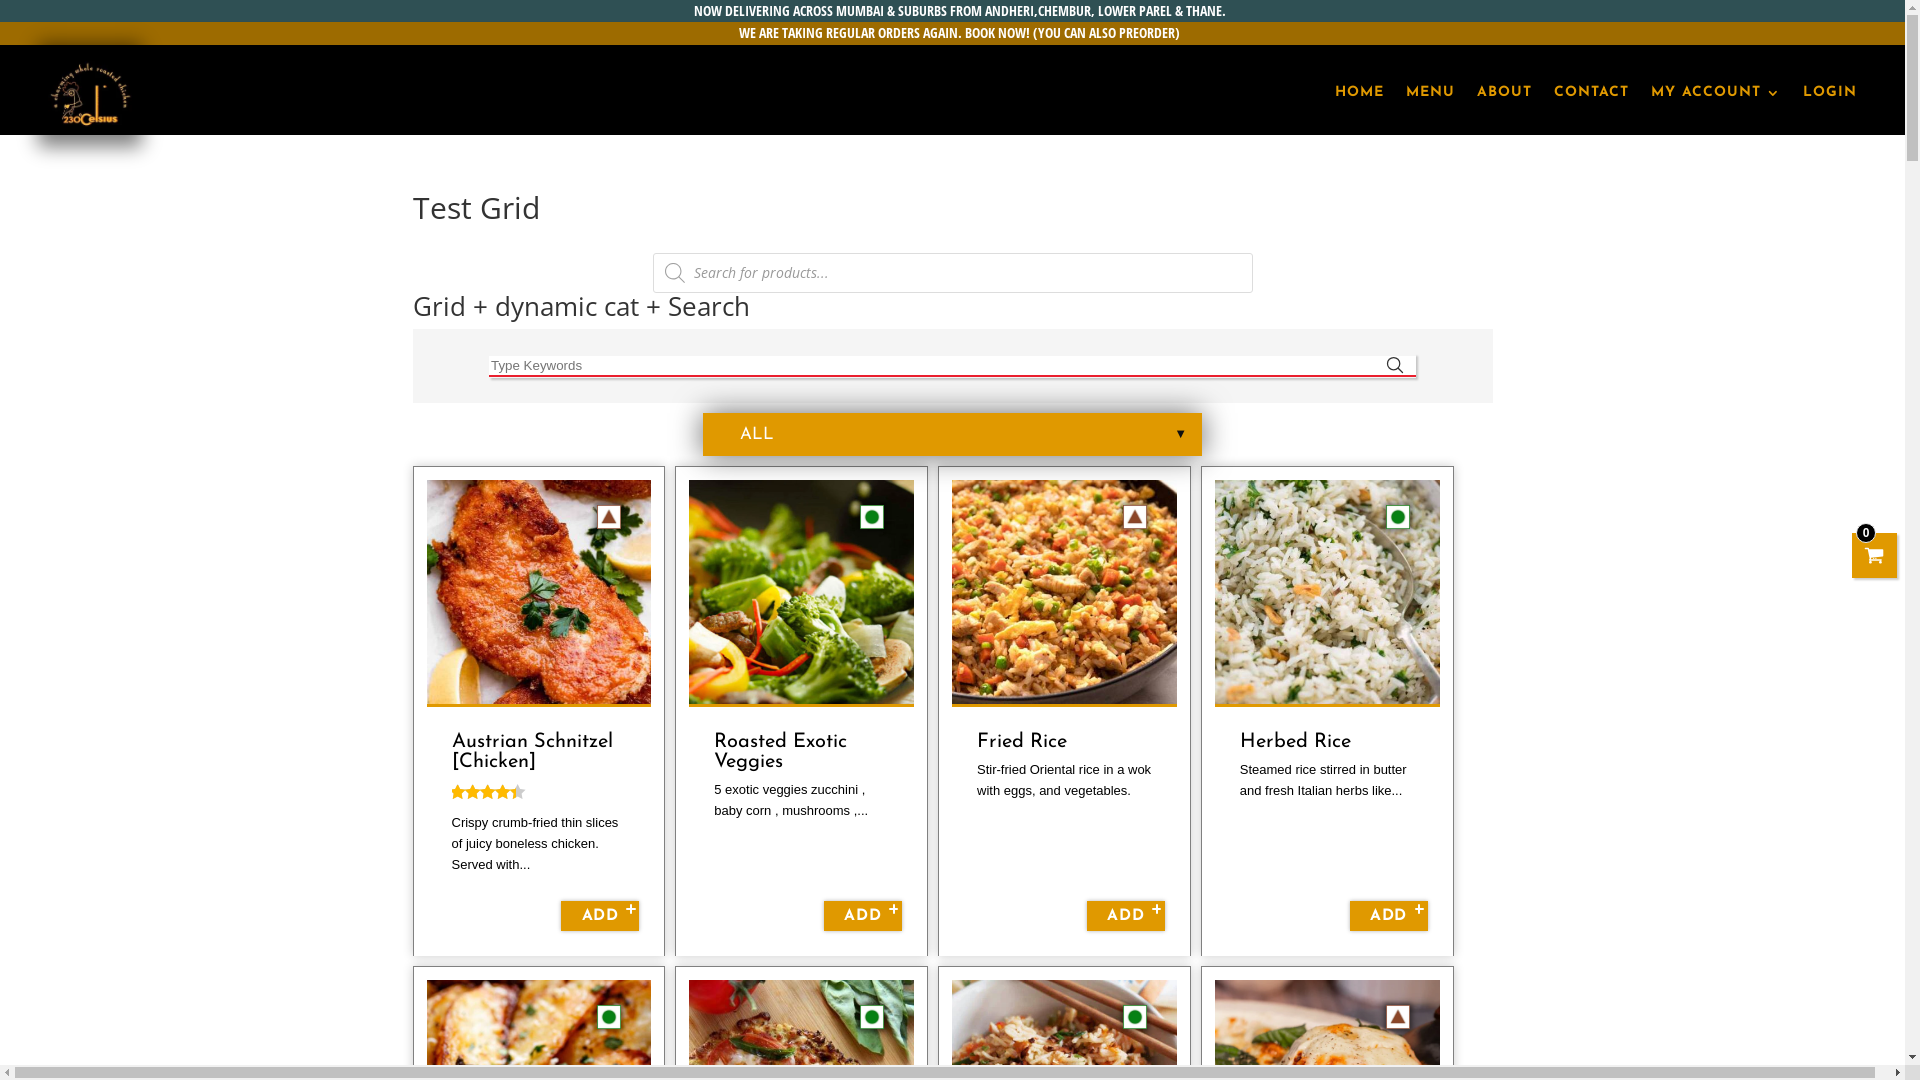 The image size is (1920, 1080). What do you see at coordinates (1875, 556) in the screenshot?
I see `0` at bounding box center [1875, 556].